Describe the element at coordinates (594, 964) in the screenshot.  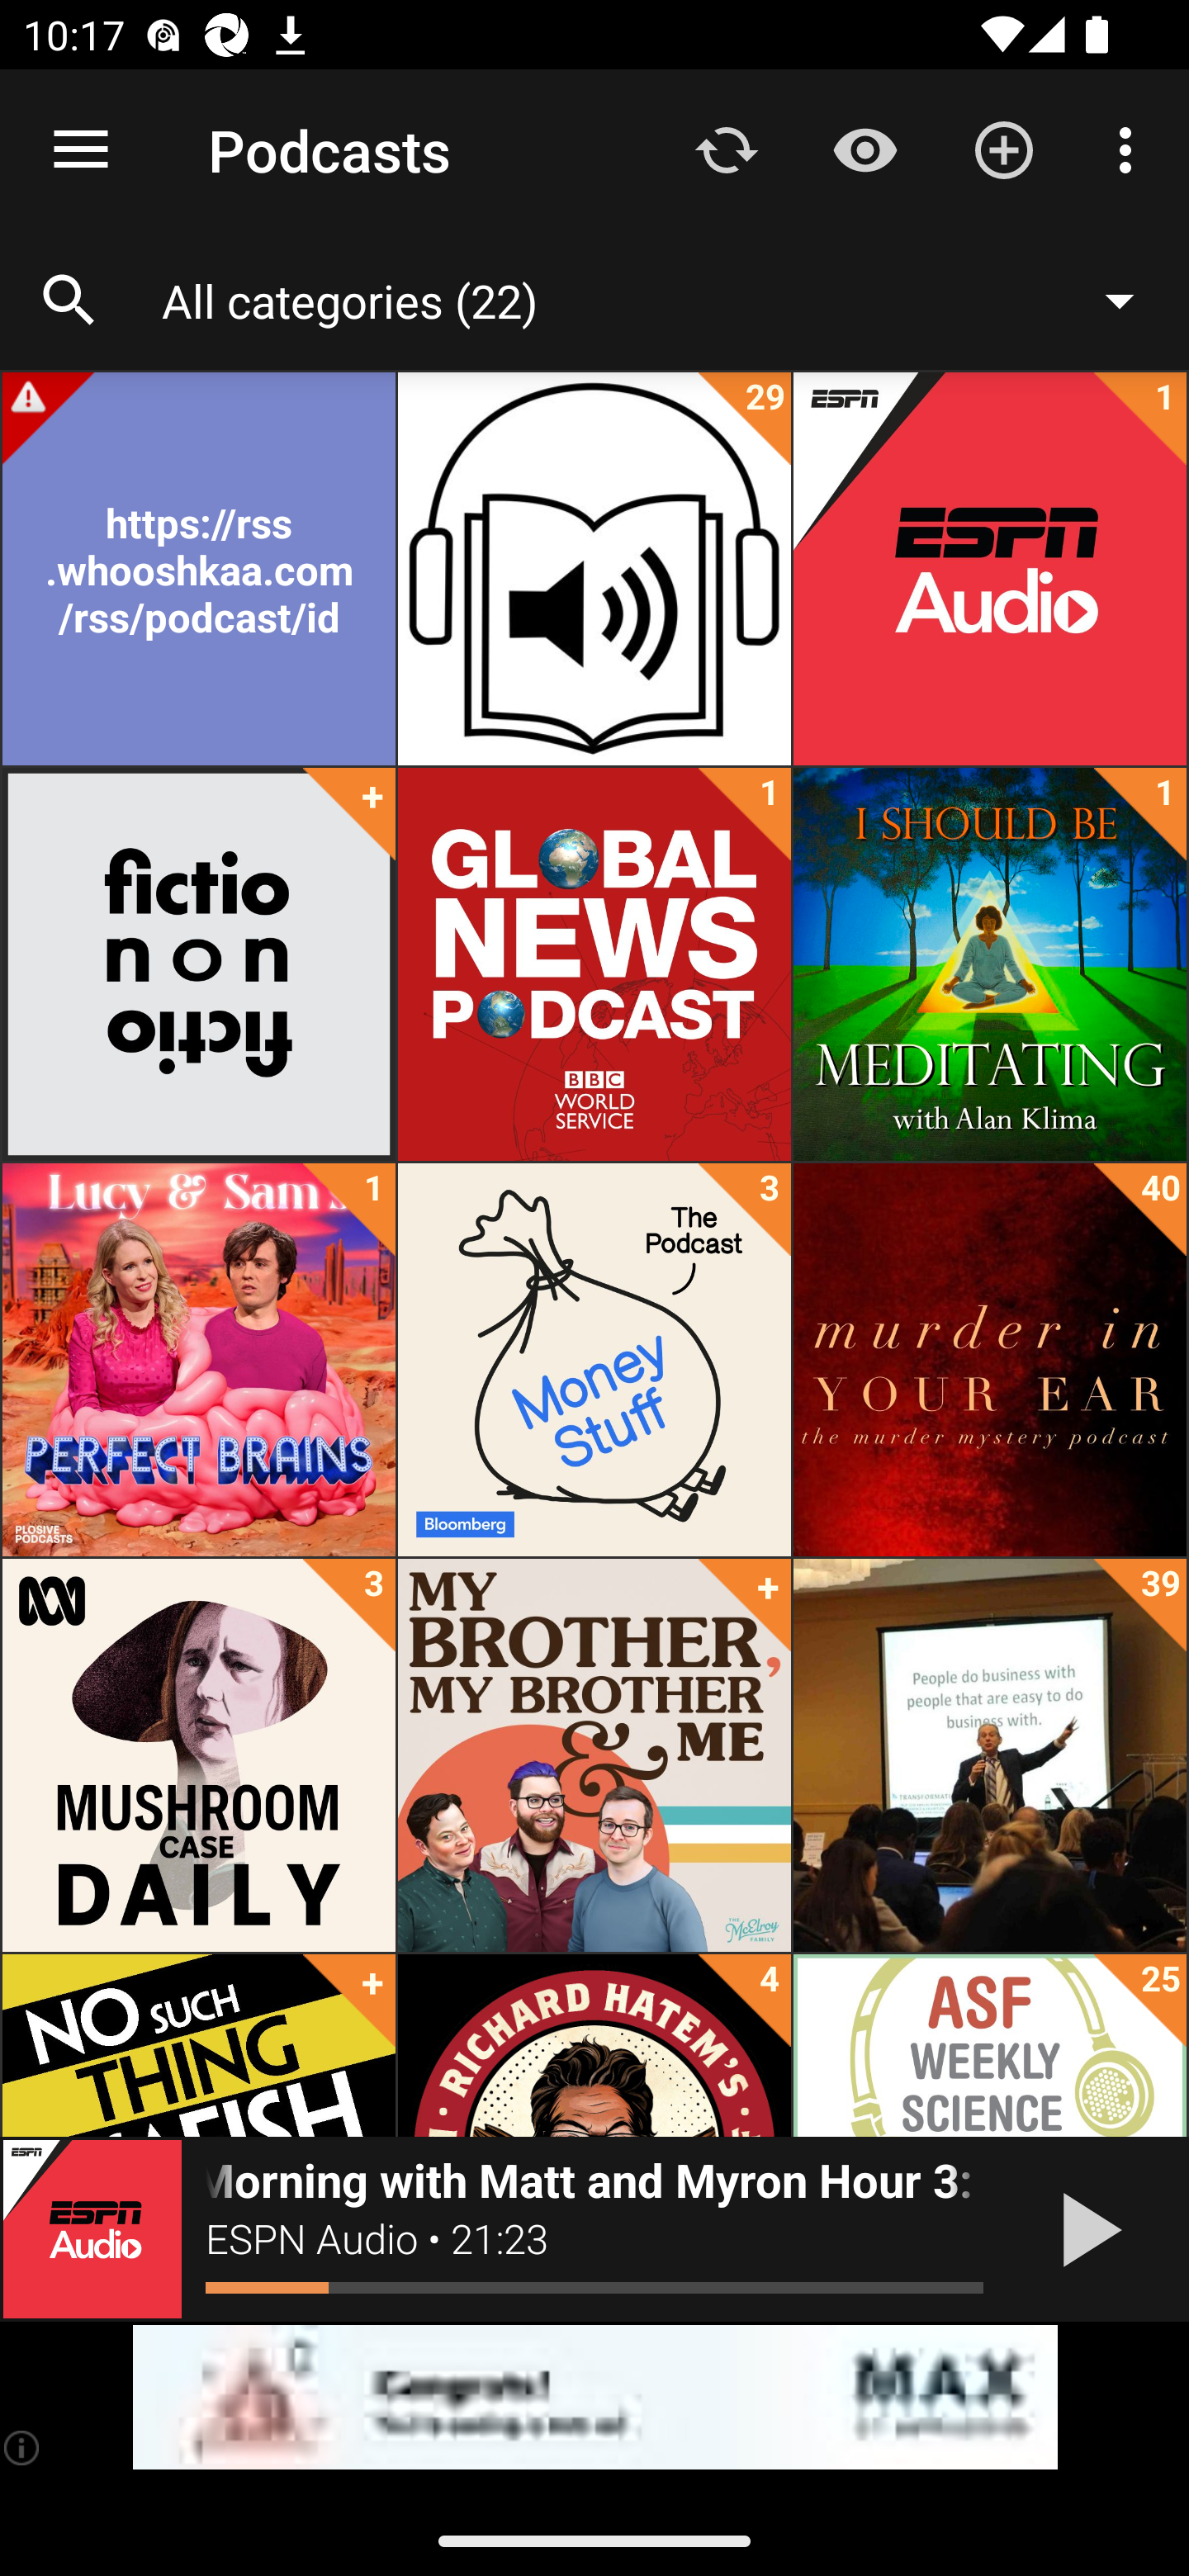
I see `Global News Podcast 1` at that location.